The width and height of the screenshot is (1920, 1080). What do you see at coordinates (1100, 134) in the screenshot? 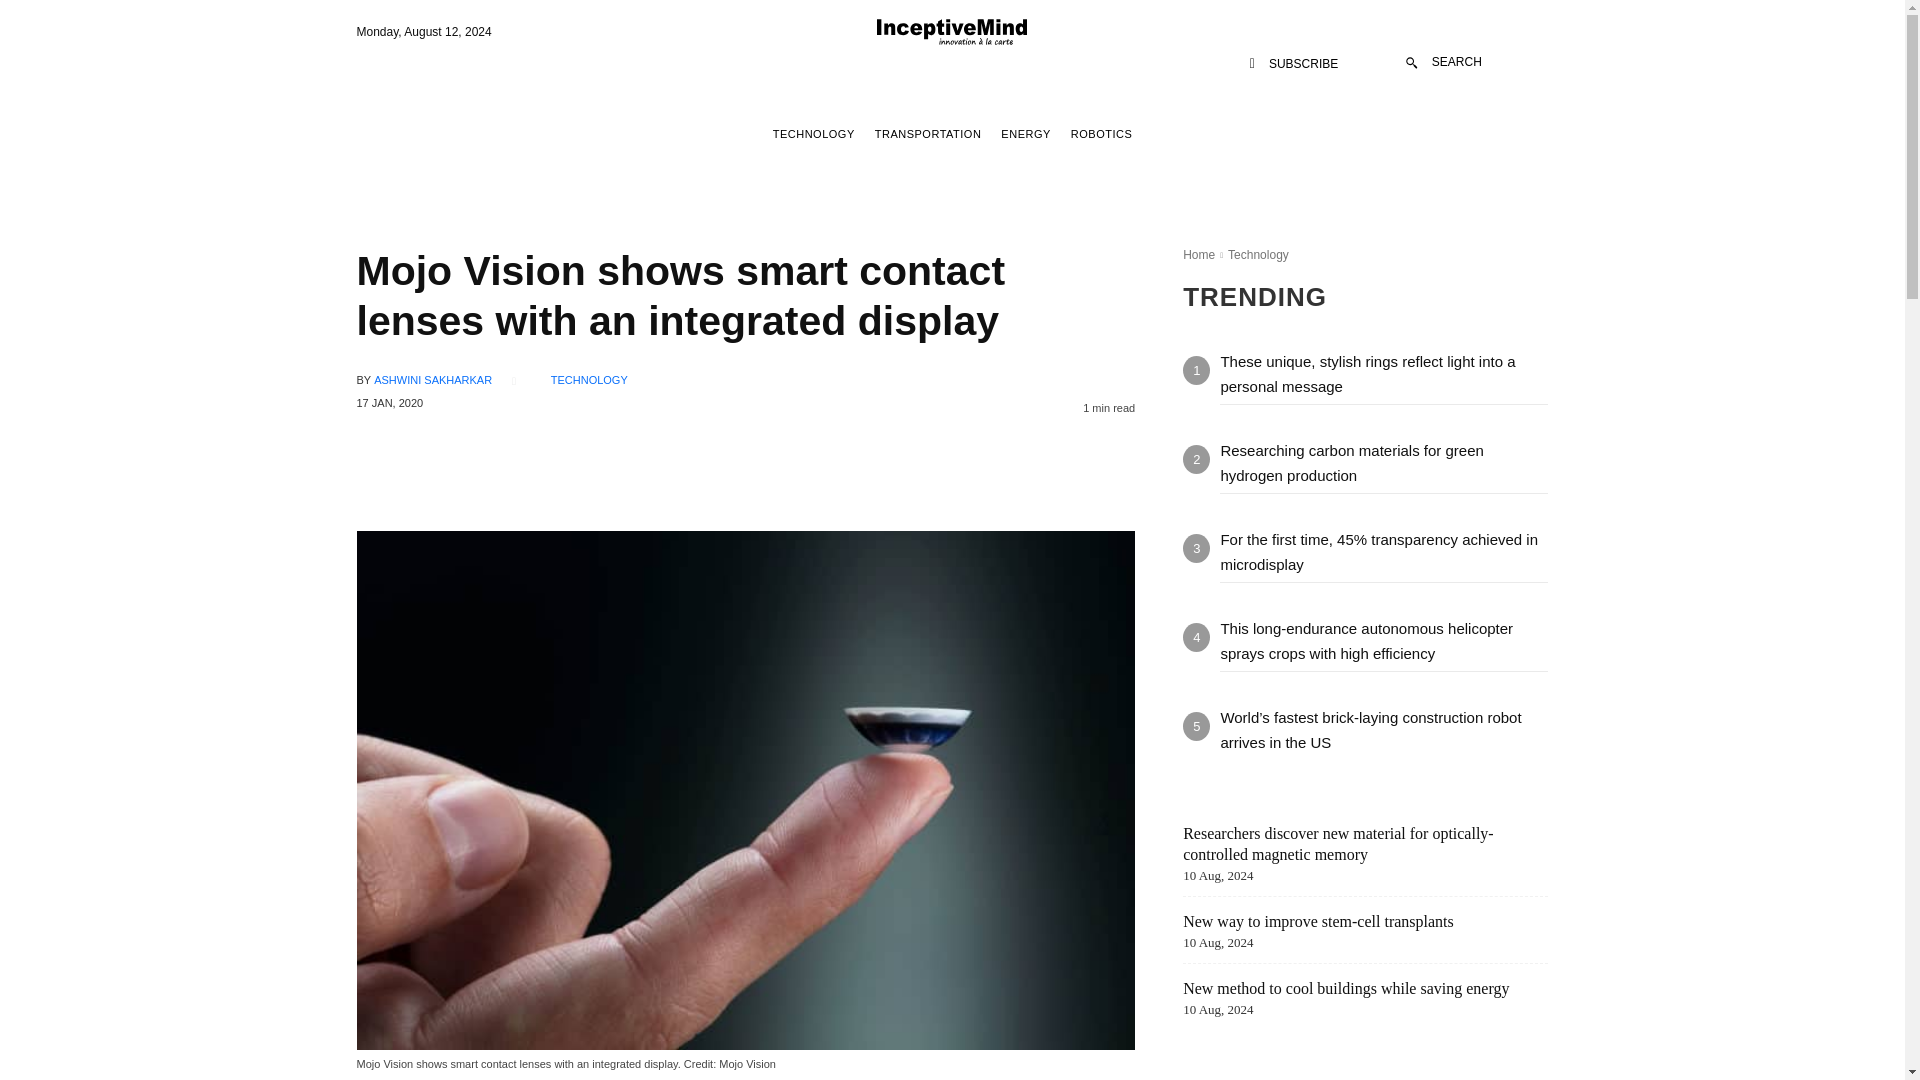
I see `ROBOTICS` at bounding box center [1100, 134].